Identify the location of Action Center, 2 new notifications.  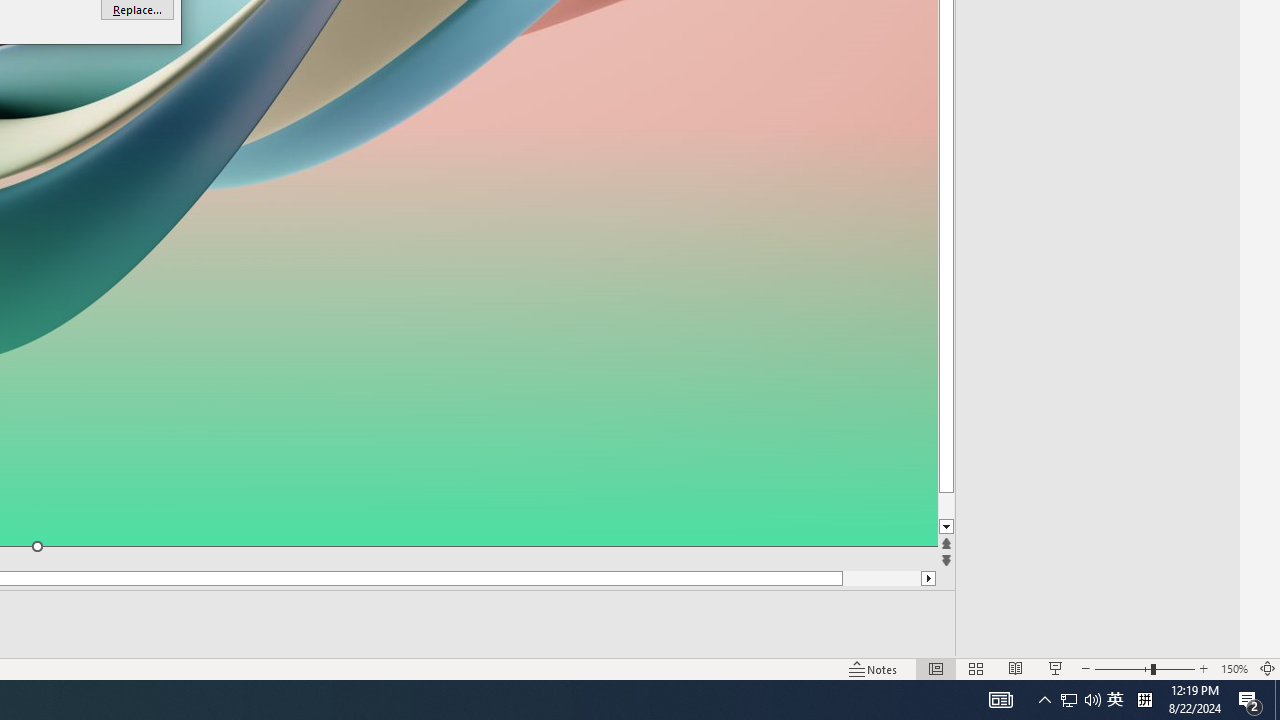
(1250, 700).